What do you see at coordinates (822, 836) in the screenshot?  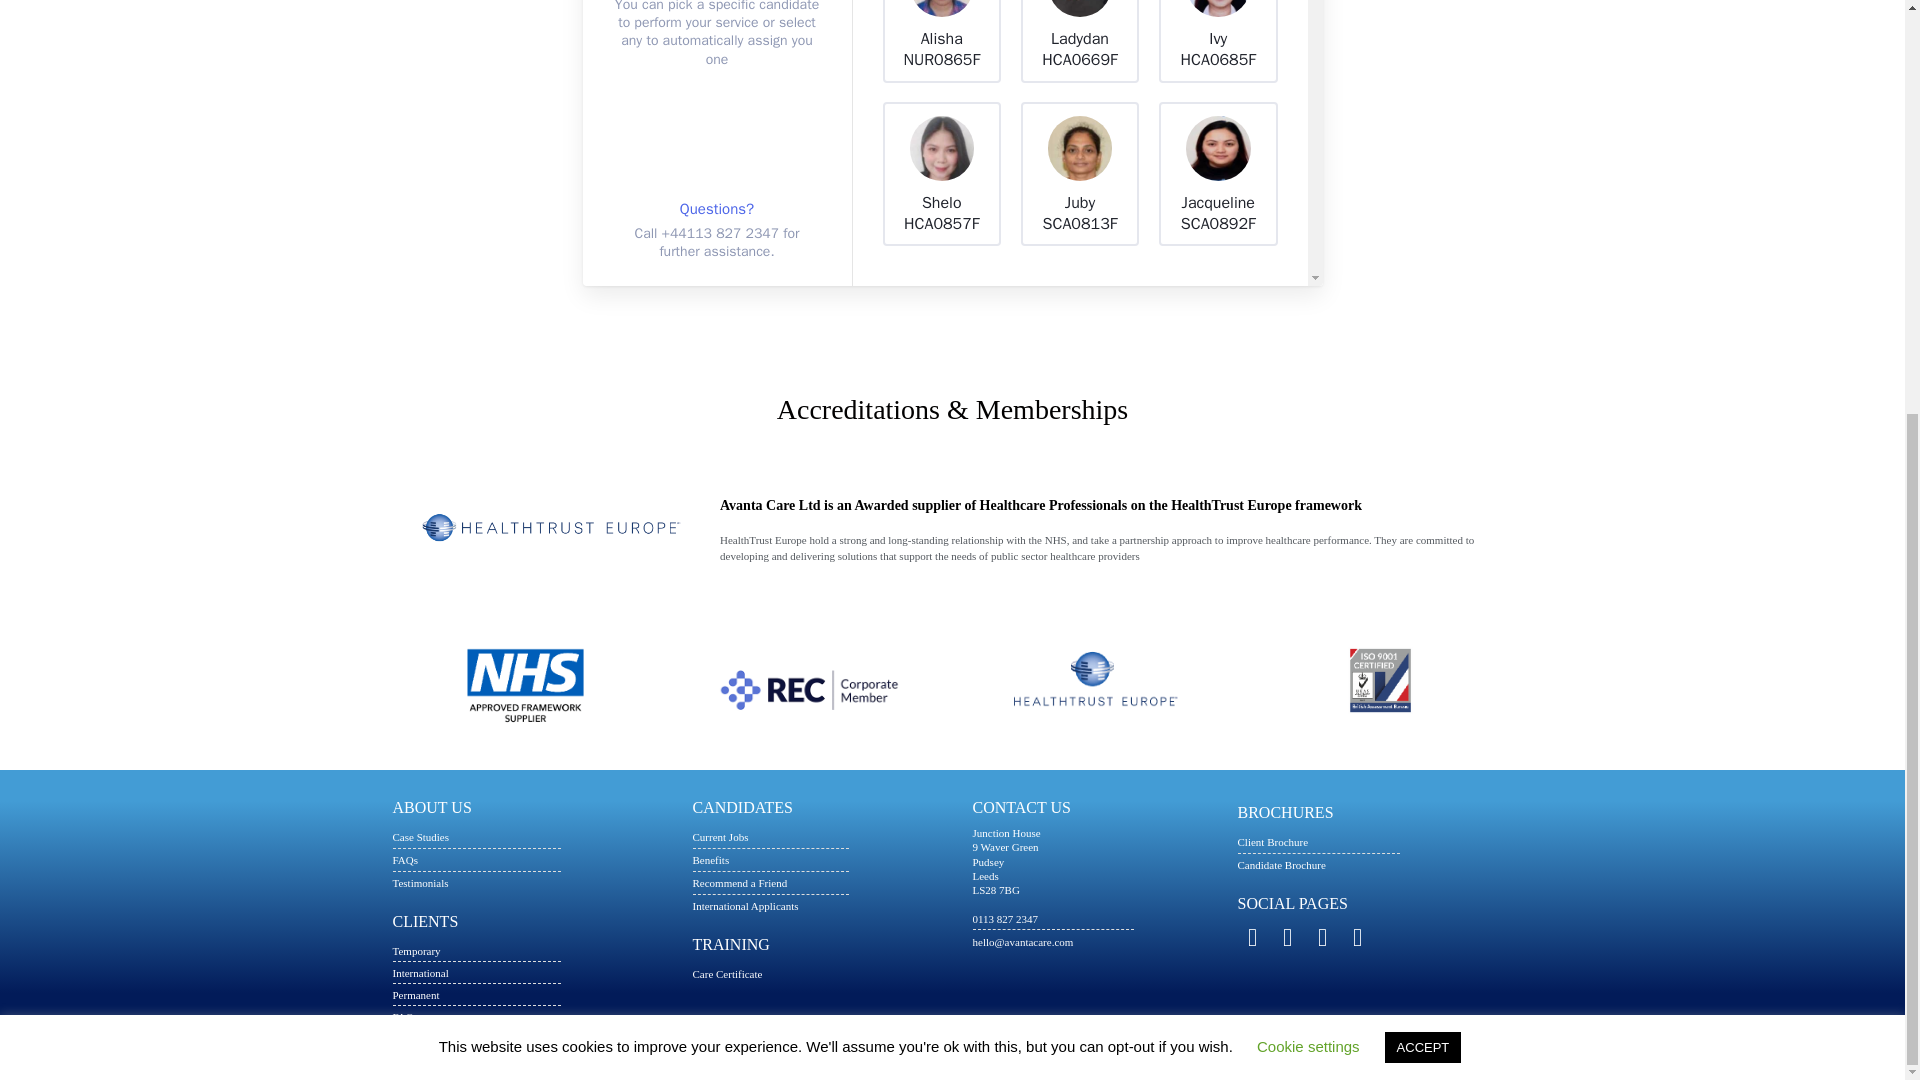 I see `Current Jobs` at bounding box center [822, 836].